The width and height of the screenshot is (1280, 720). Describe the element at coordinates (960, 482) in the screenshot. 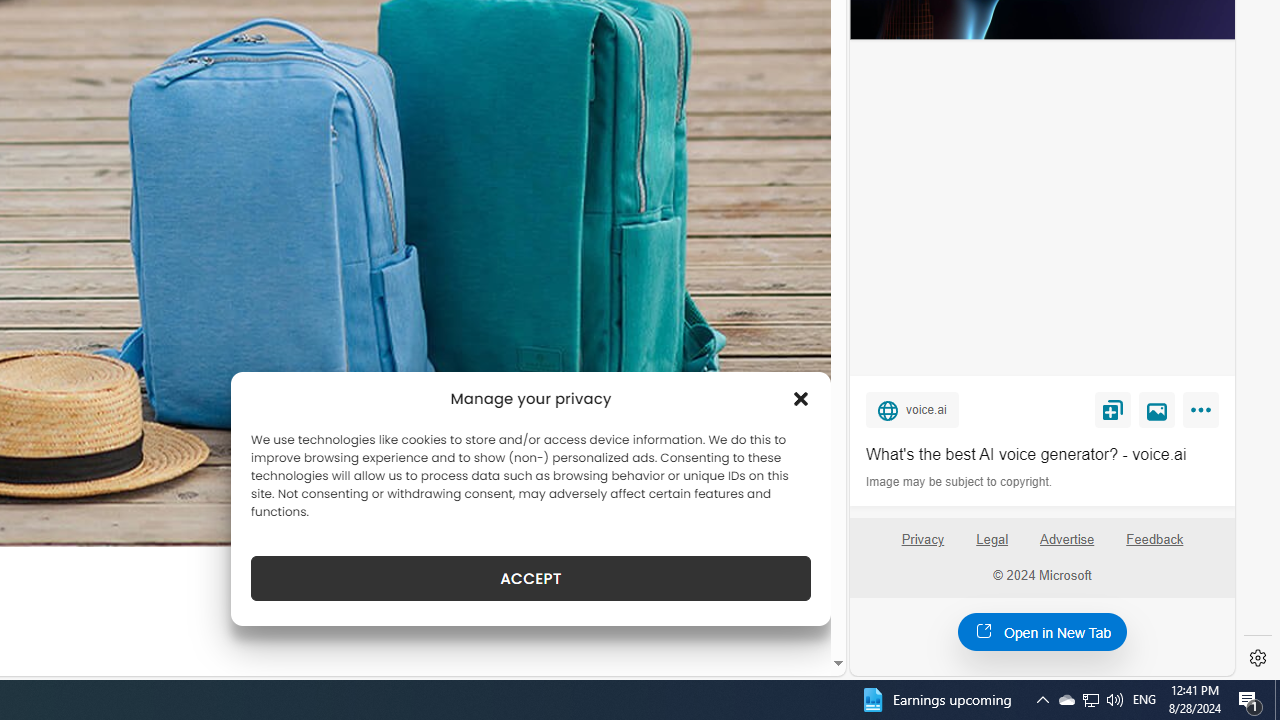

I see `Image may be subject to copyright.` at that location.